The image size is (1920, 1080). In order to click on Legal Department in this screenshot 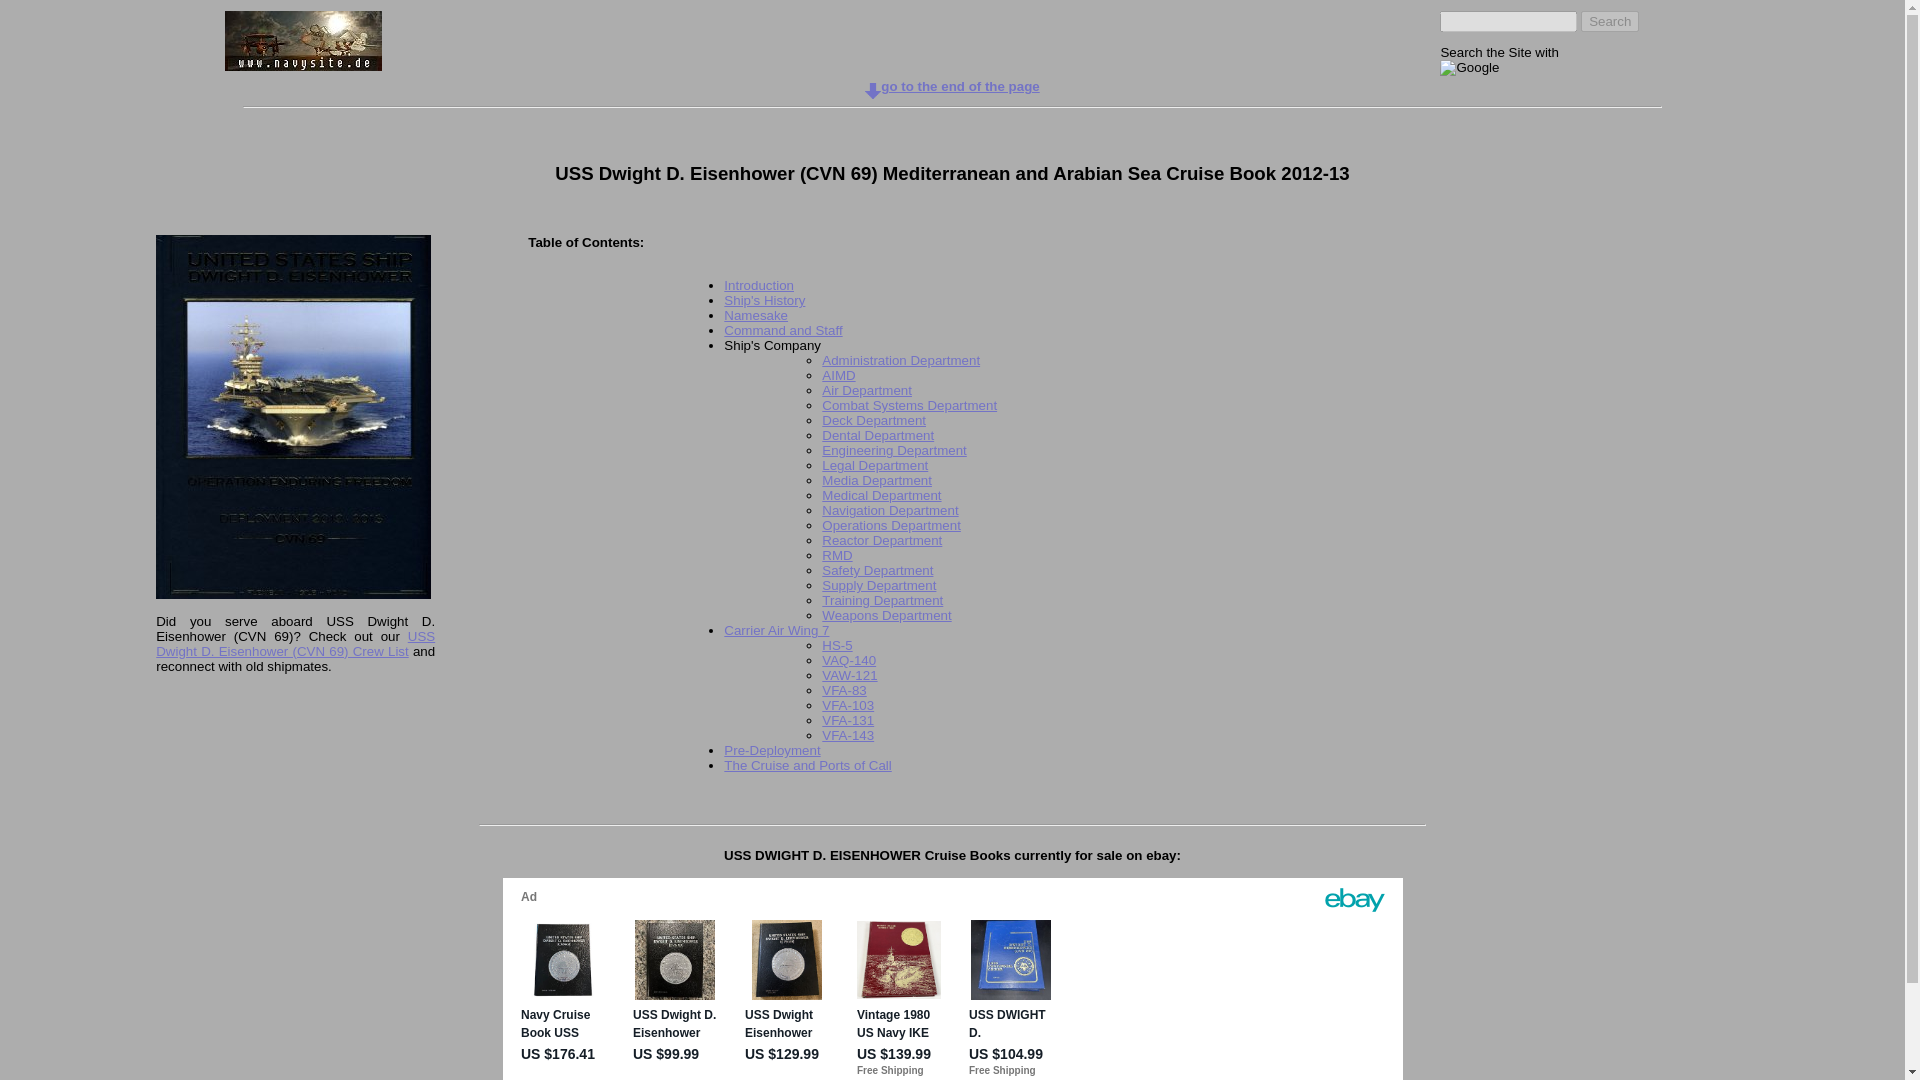, I will do `click(874, 465)`.